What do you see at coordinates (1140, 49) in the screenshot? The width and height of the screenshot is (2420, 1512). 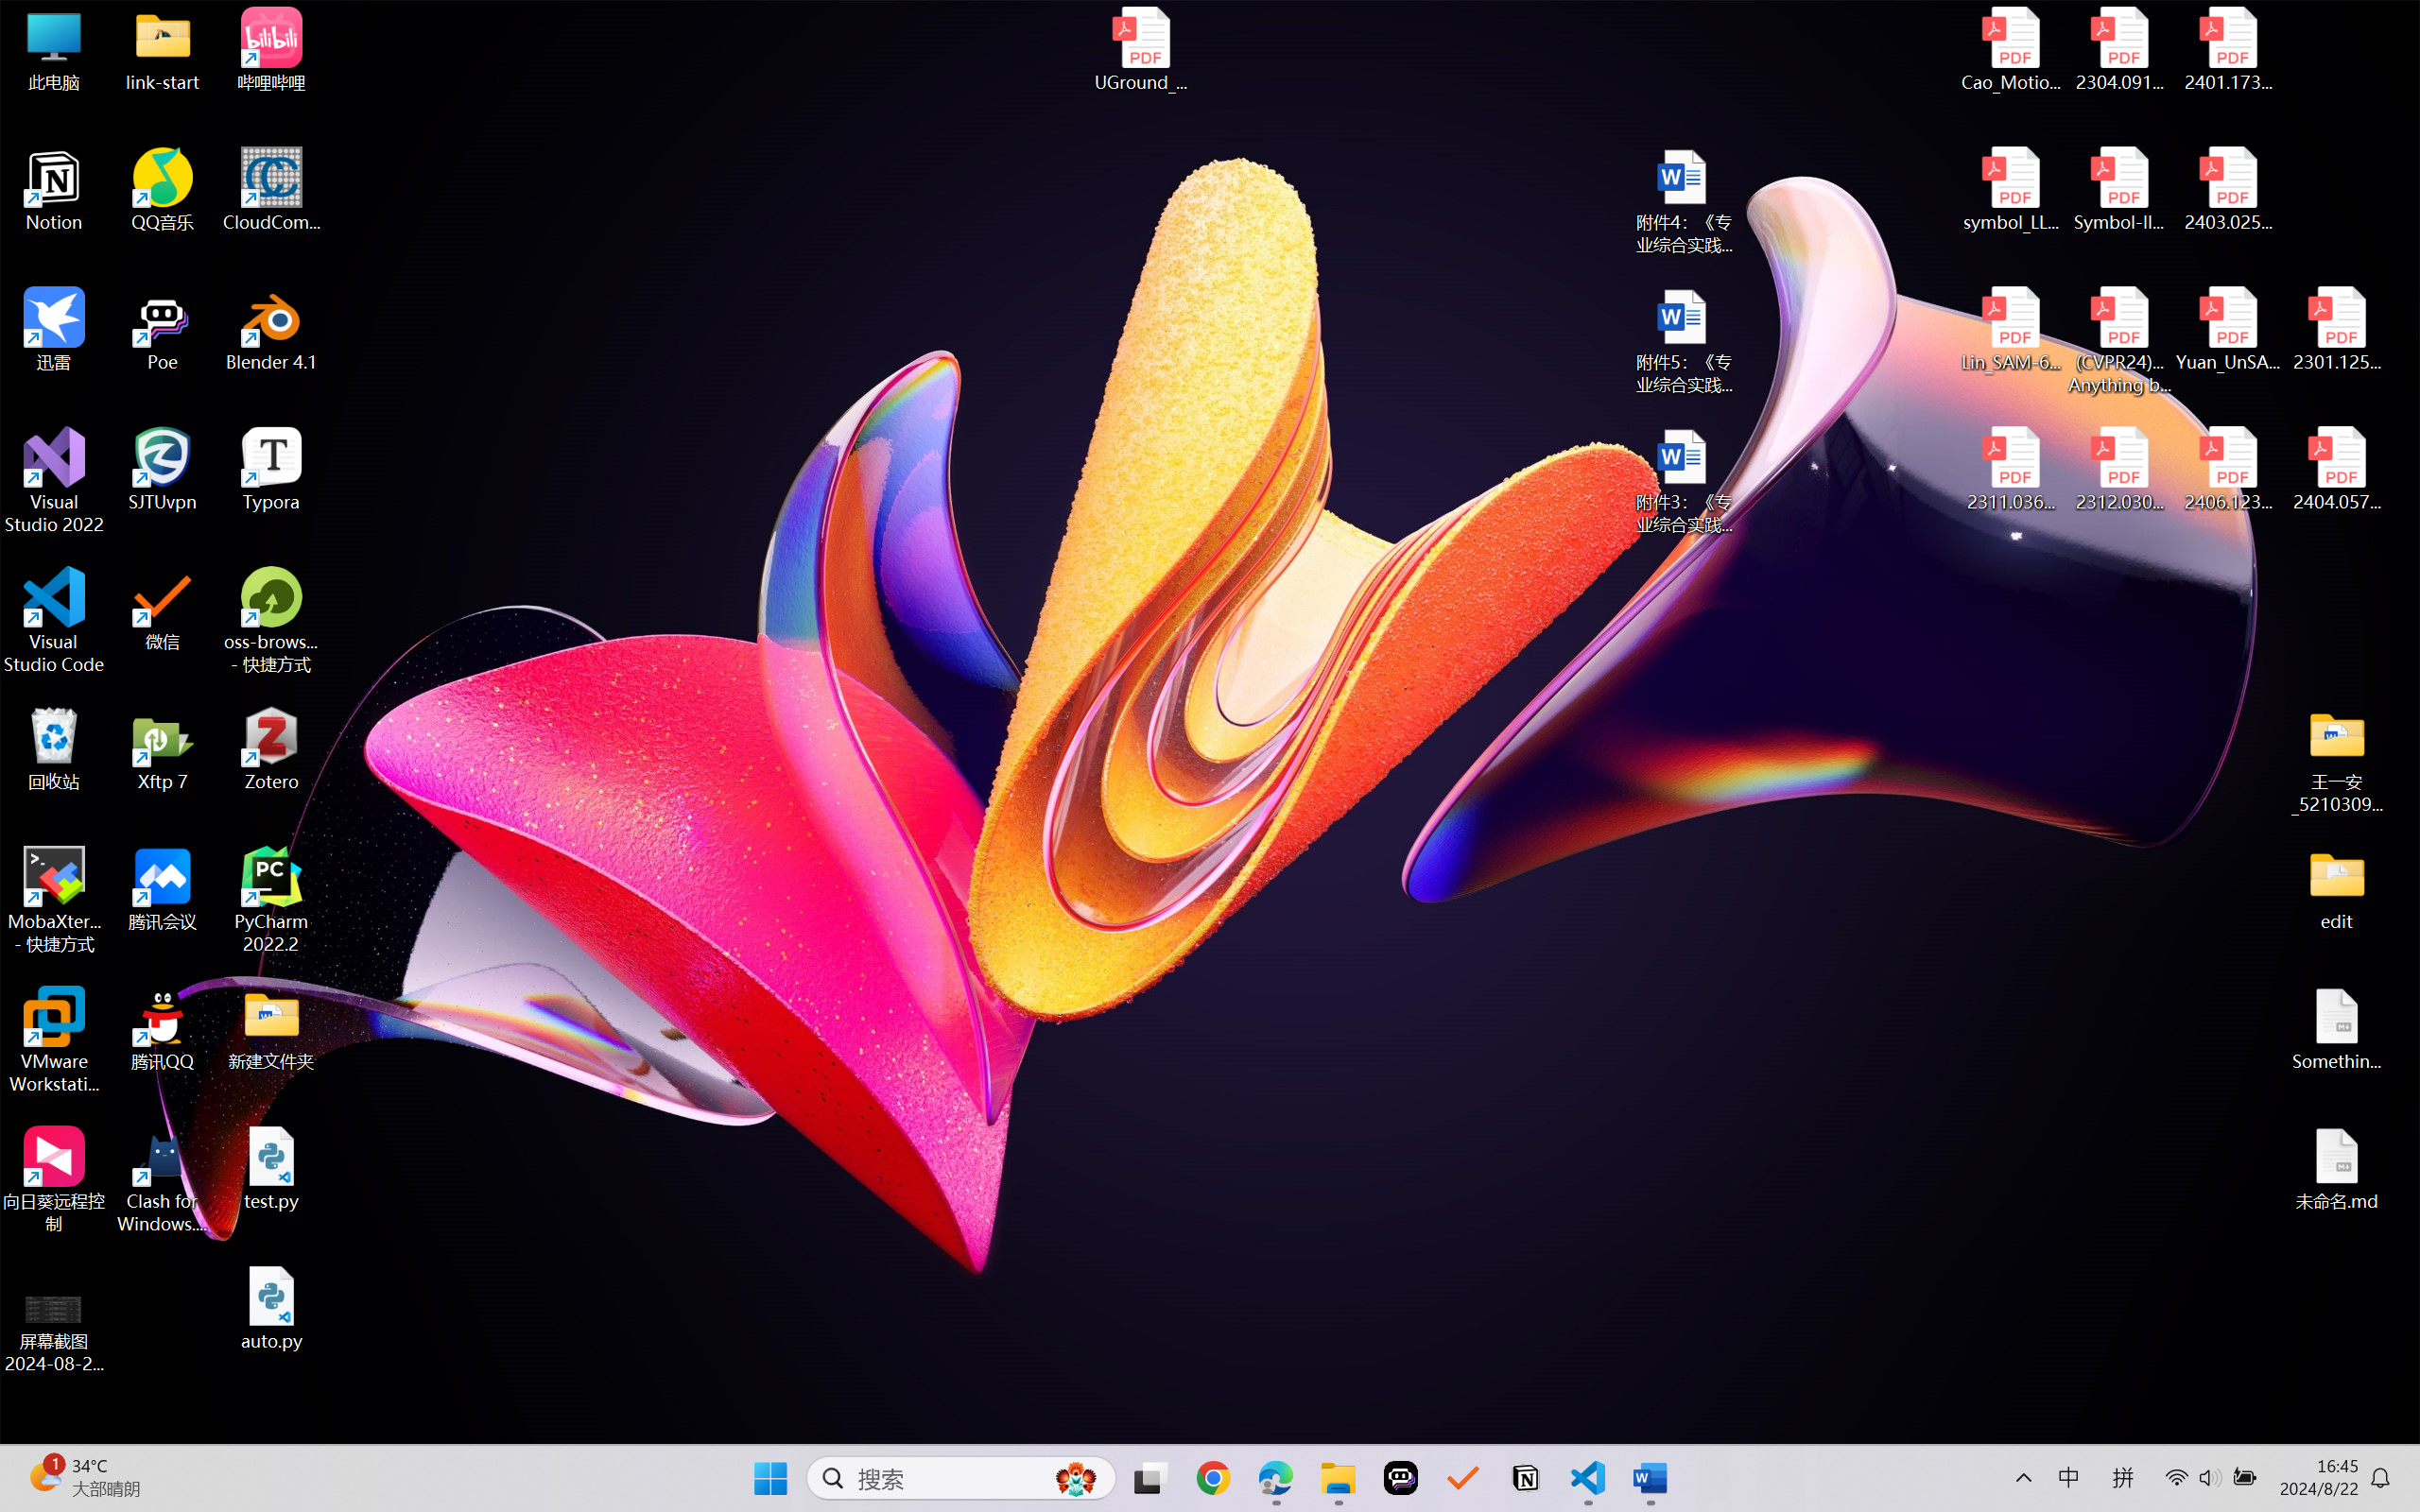 I see `UGround_paper.pdf` at bounding box center [1140, 49].